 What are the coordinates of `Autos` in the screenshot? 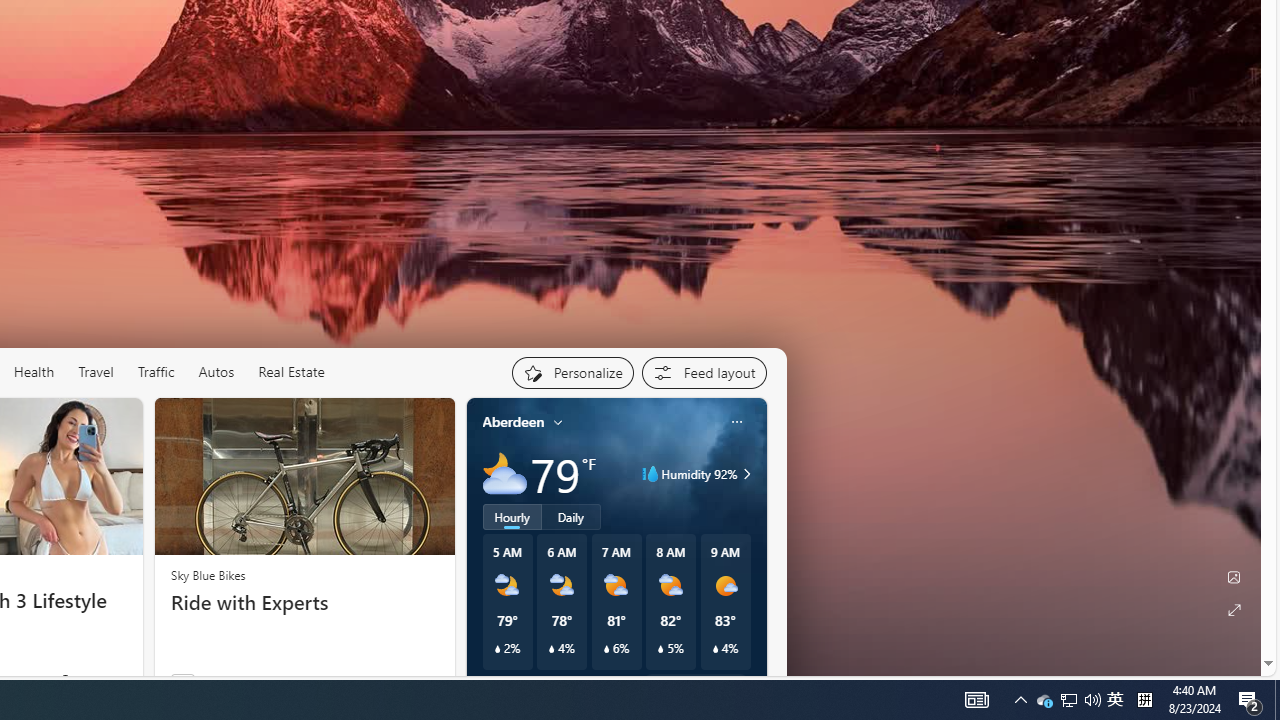 It's located at (216, 372).